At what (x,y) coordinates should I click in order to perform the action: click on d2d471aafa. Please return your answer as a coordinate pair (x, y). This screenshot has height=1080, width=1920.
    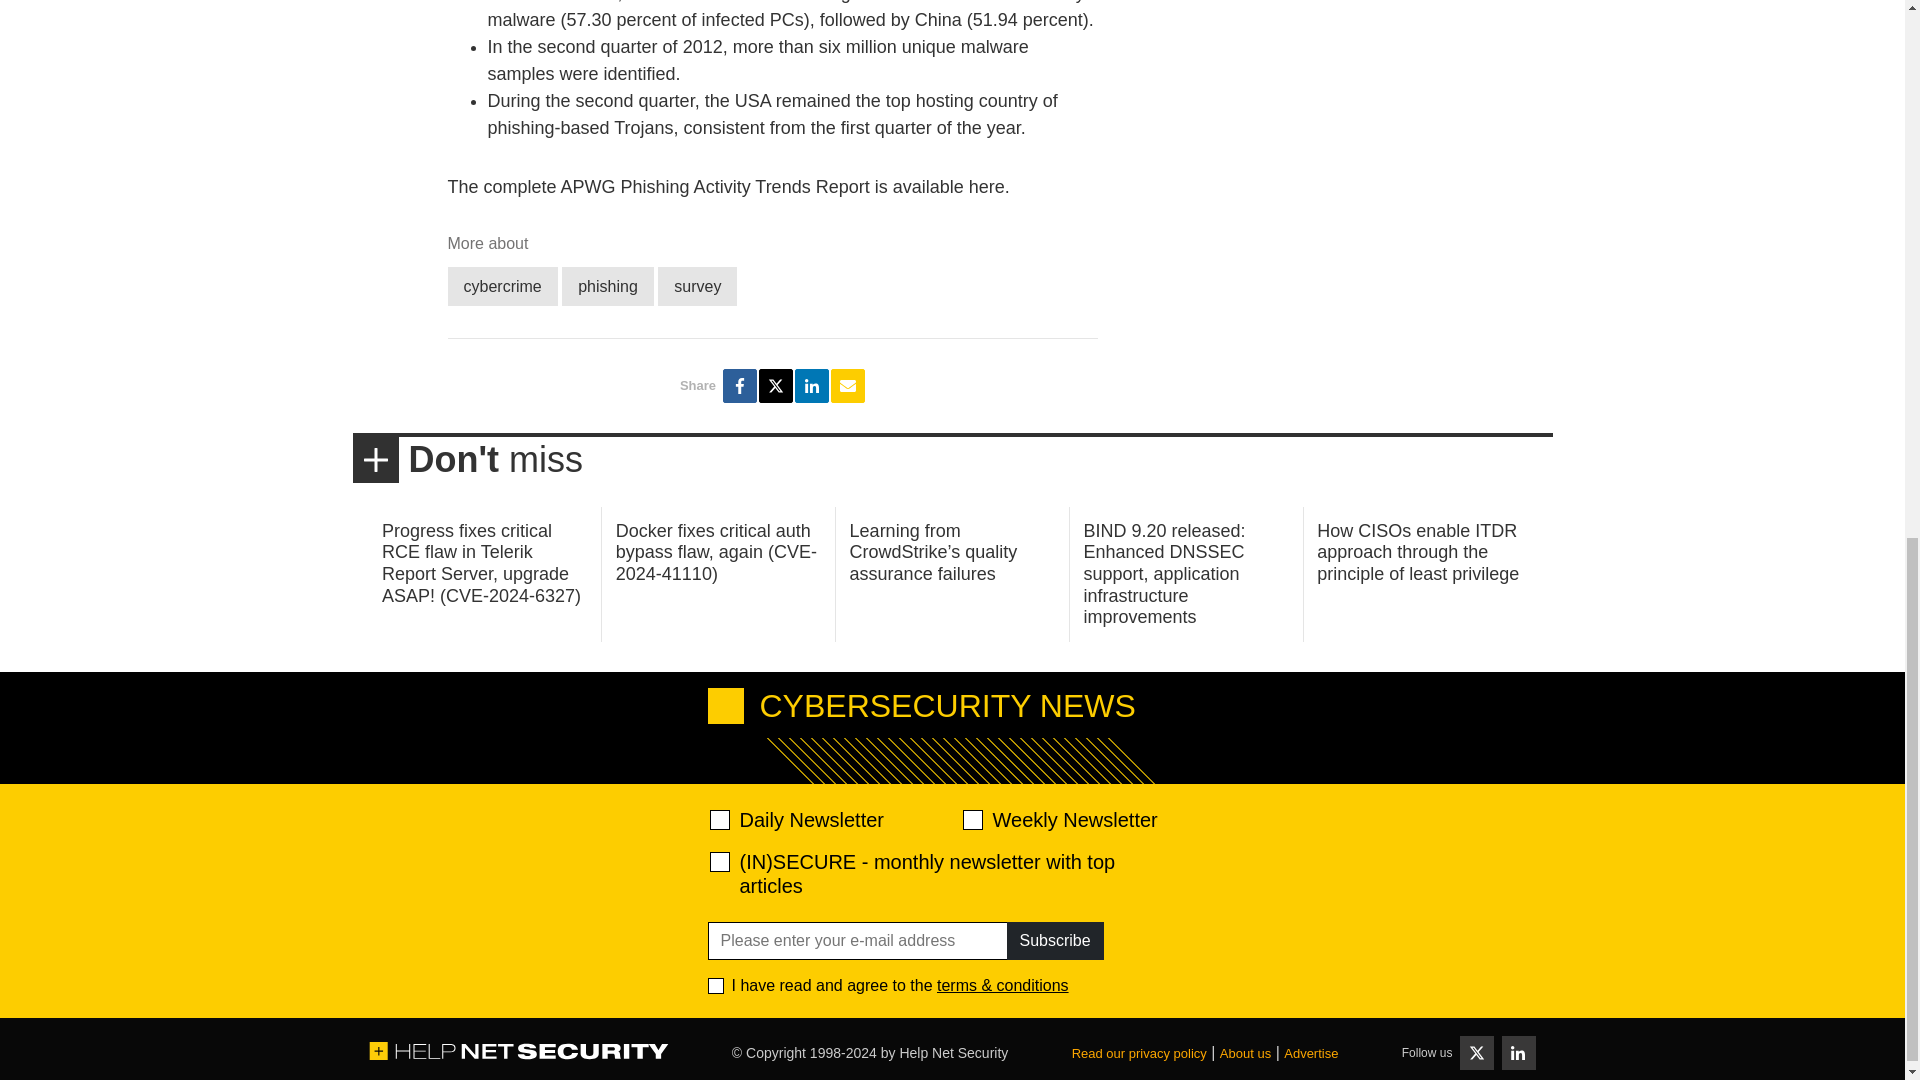
    Looking at the image, I should click on (971, 820).